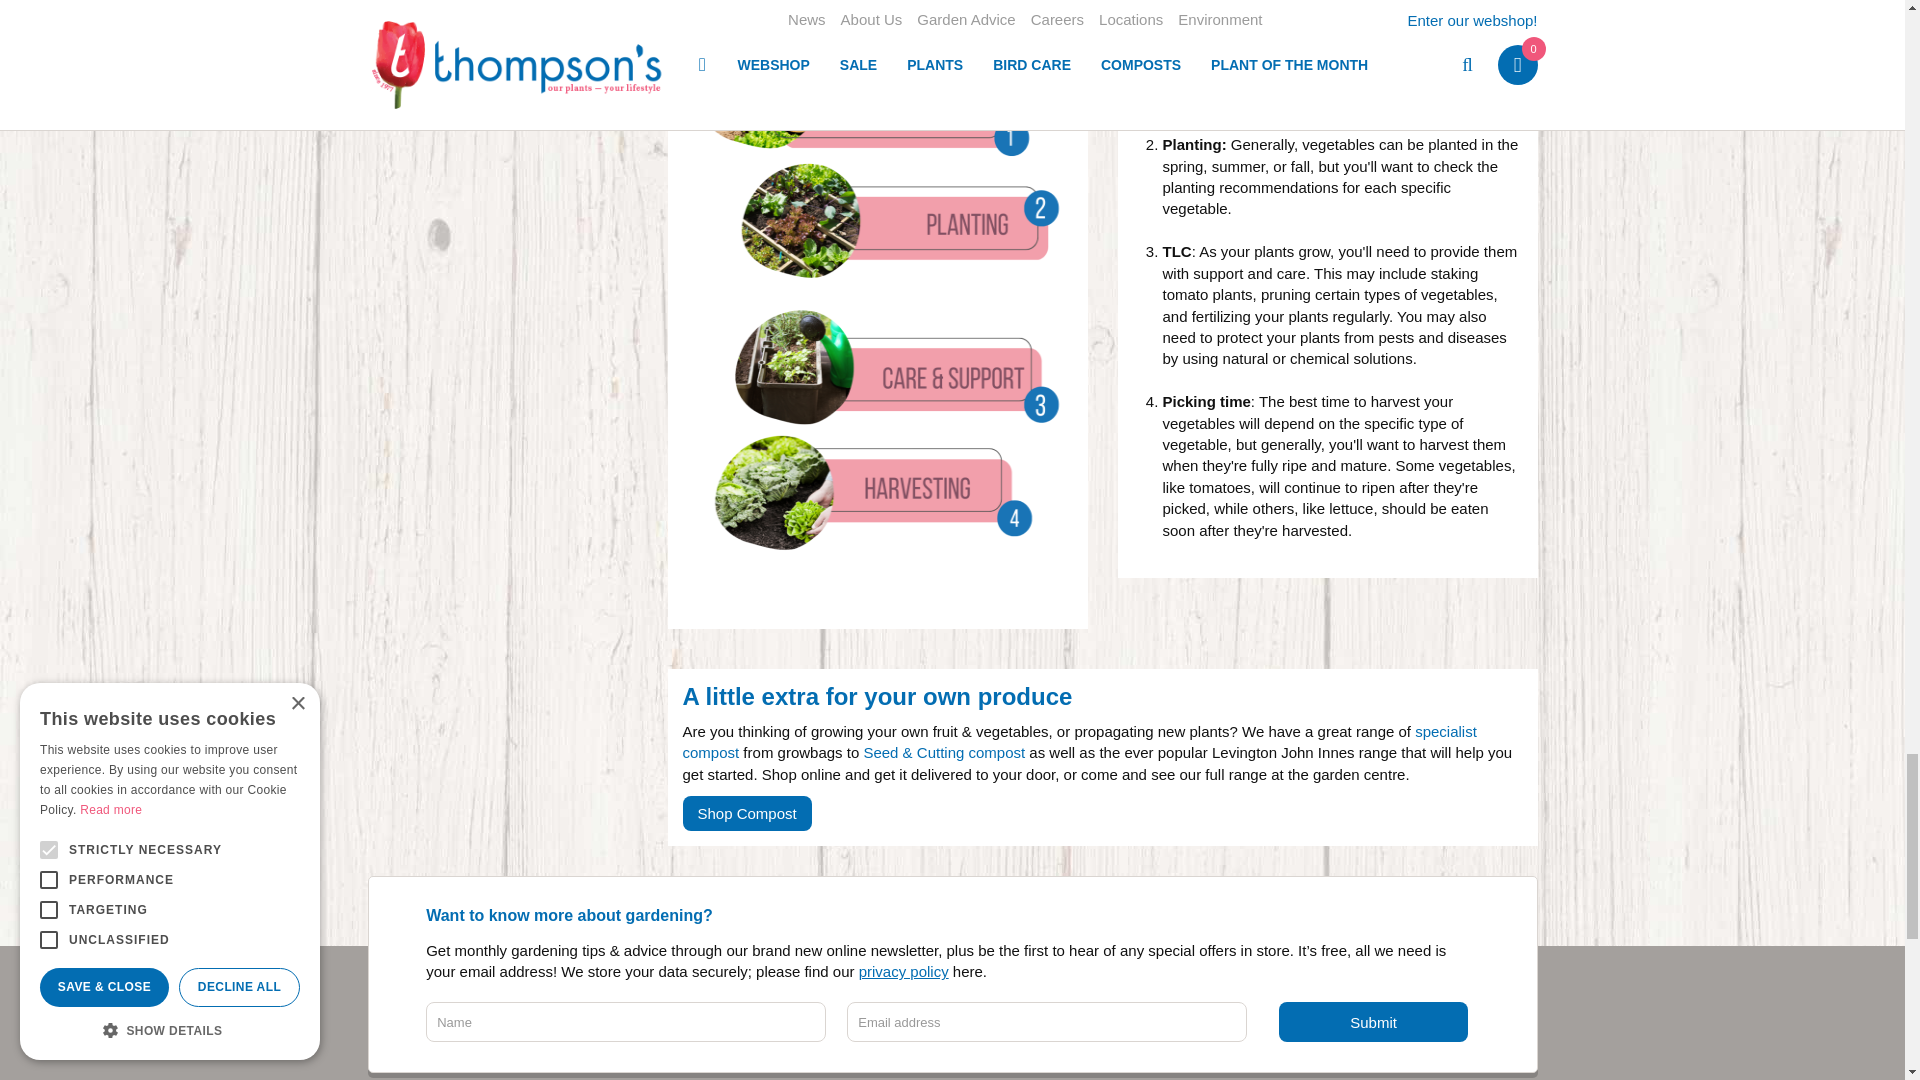  Describe the element at coordinates (1373, 1022) in the screenshot. I see `Submit` at that location.